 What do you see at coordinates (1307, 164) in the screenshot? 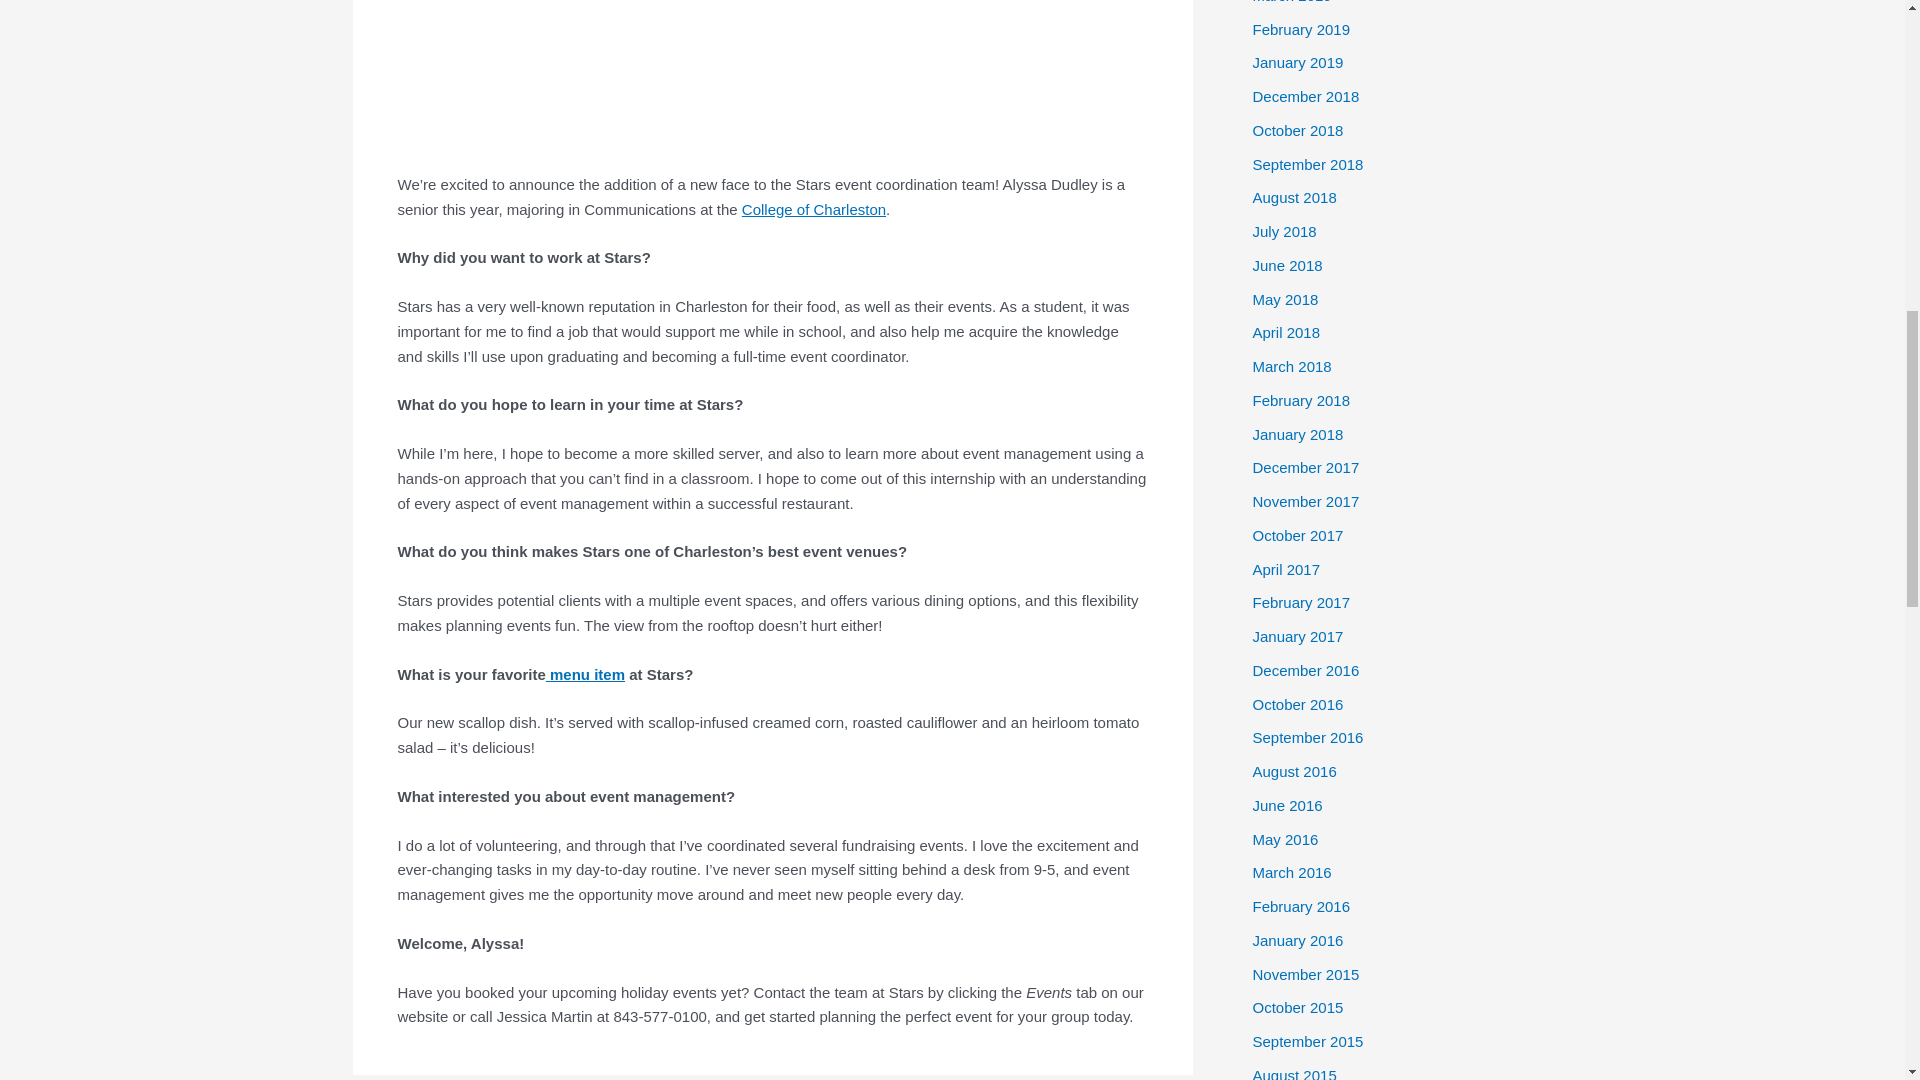
I see `September 2018` at bounding box center [1307, 164].